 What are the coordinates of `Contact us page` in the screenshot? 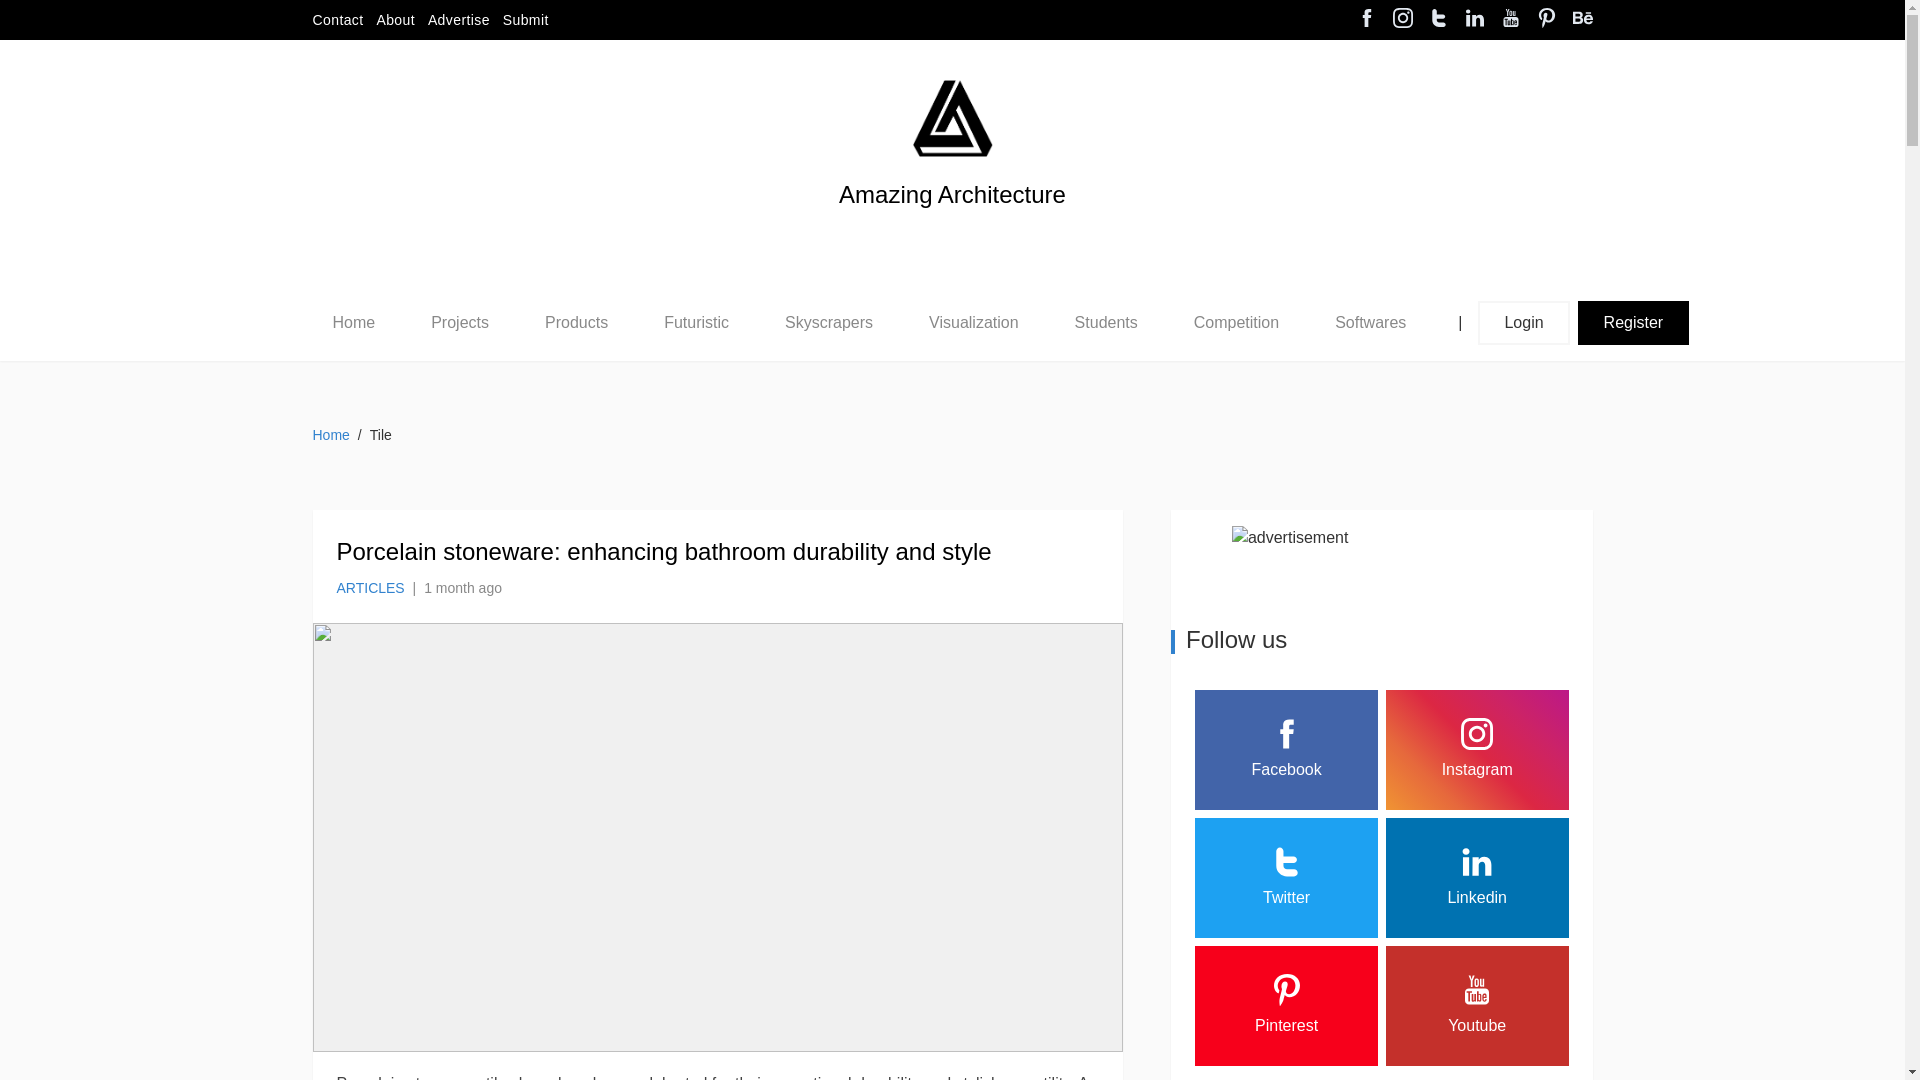 It's located at (336, 20).